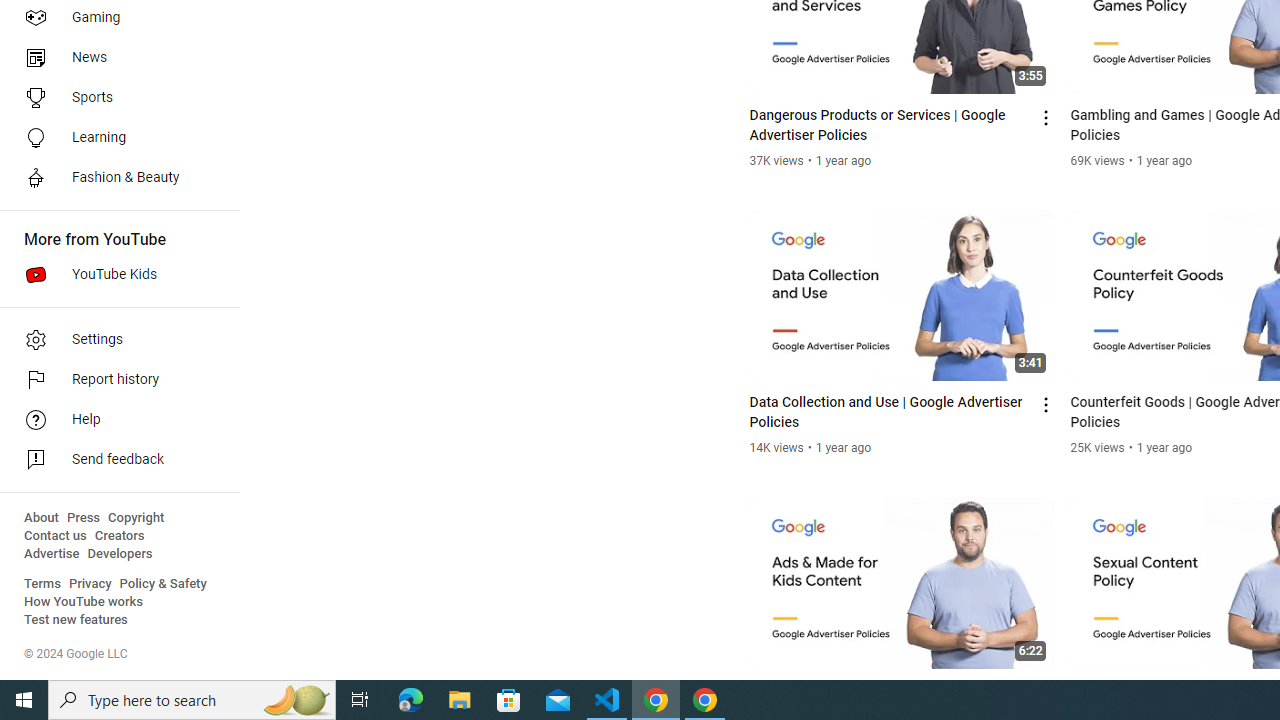  I want to click on Learning, so click(114, 138).